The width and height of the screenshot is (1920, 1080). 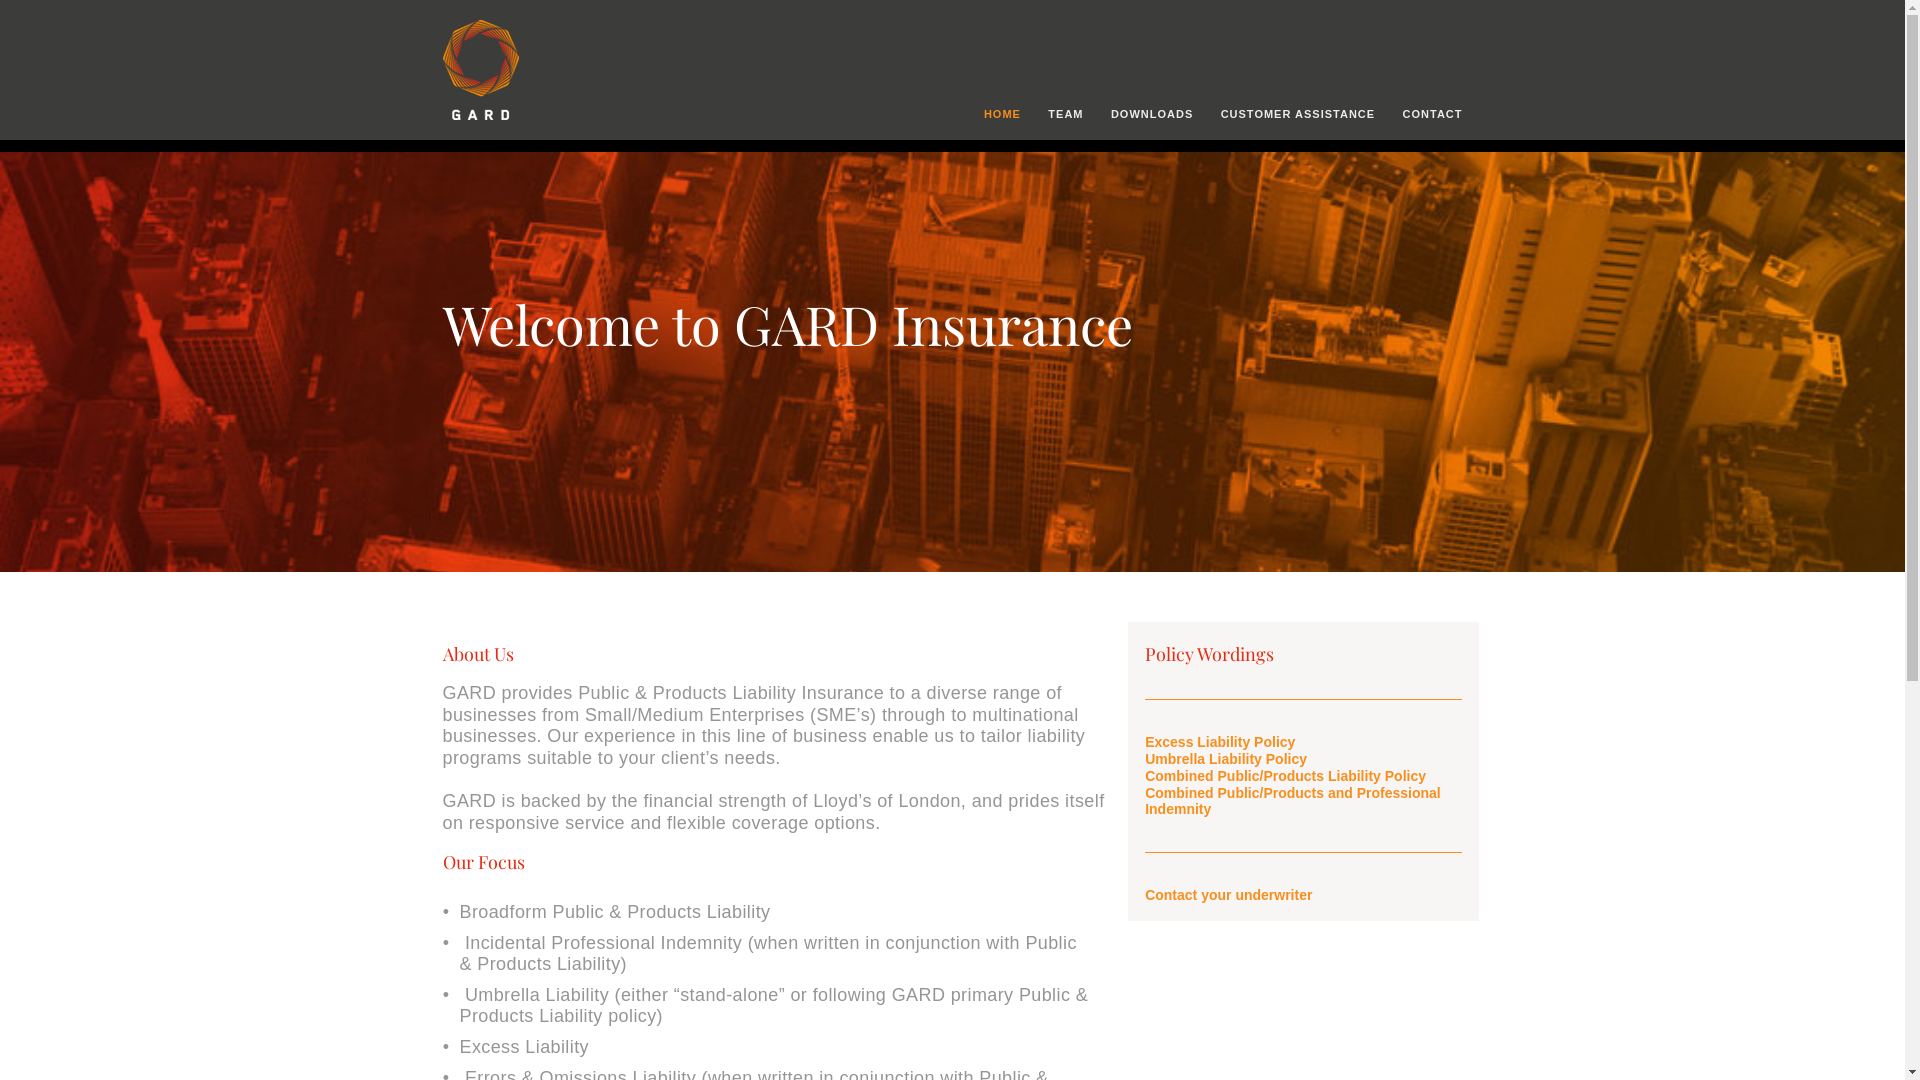 I want to click on CONTACT, so click(x=1428, y=110).